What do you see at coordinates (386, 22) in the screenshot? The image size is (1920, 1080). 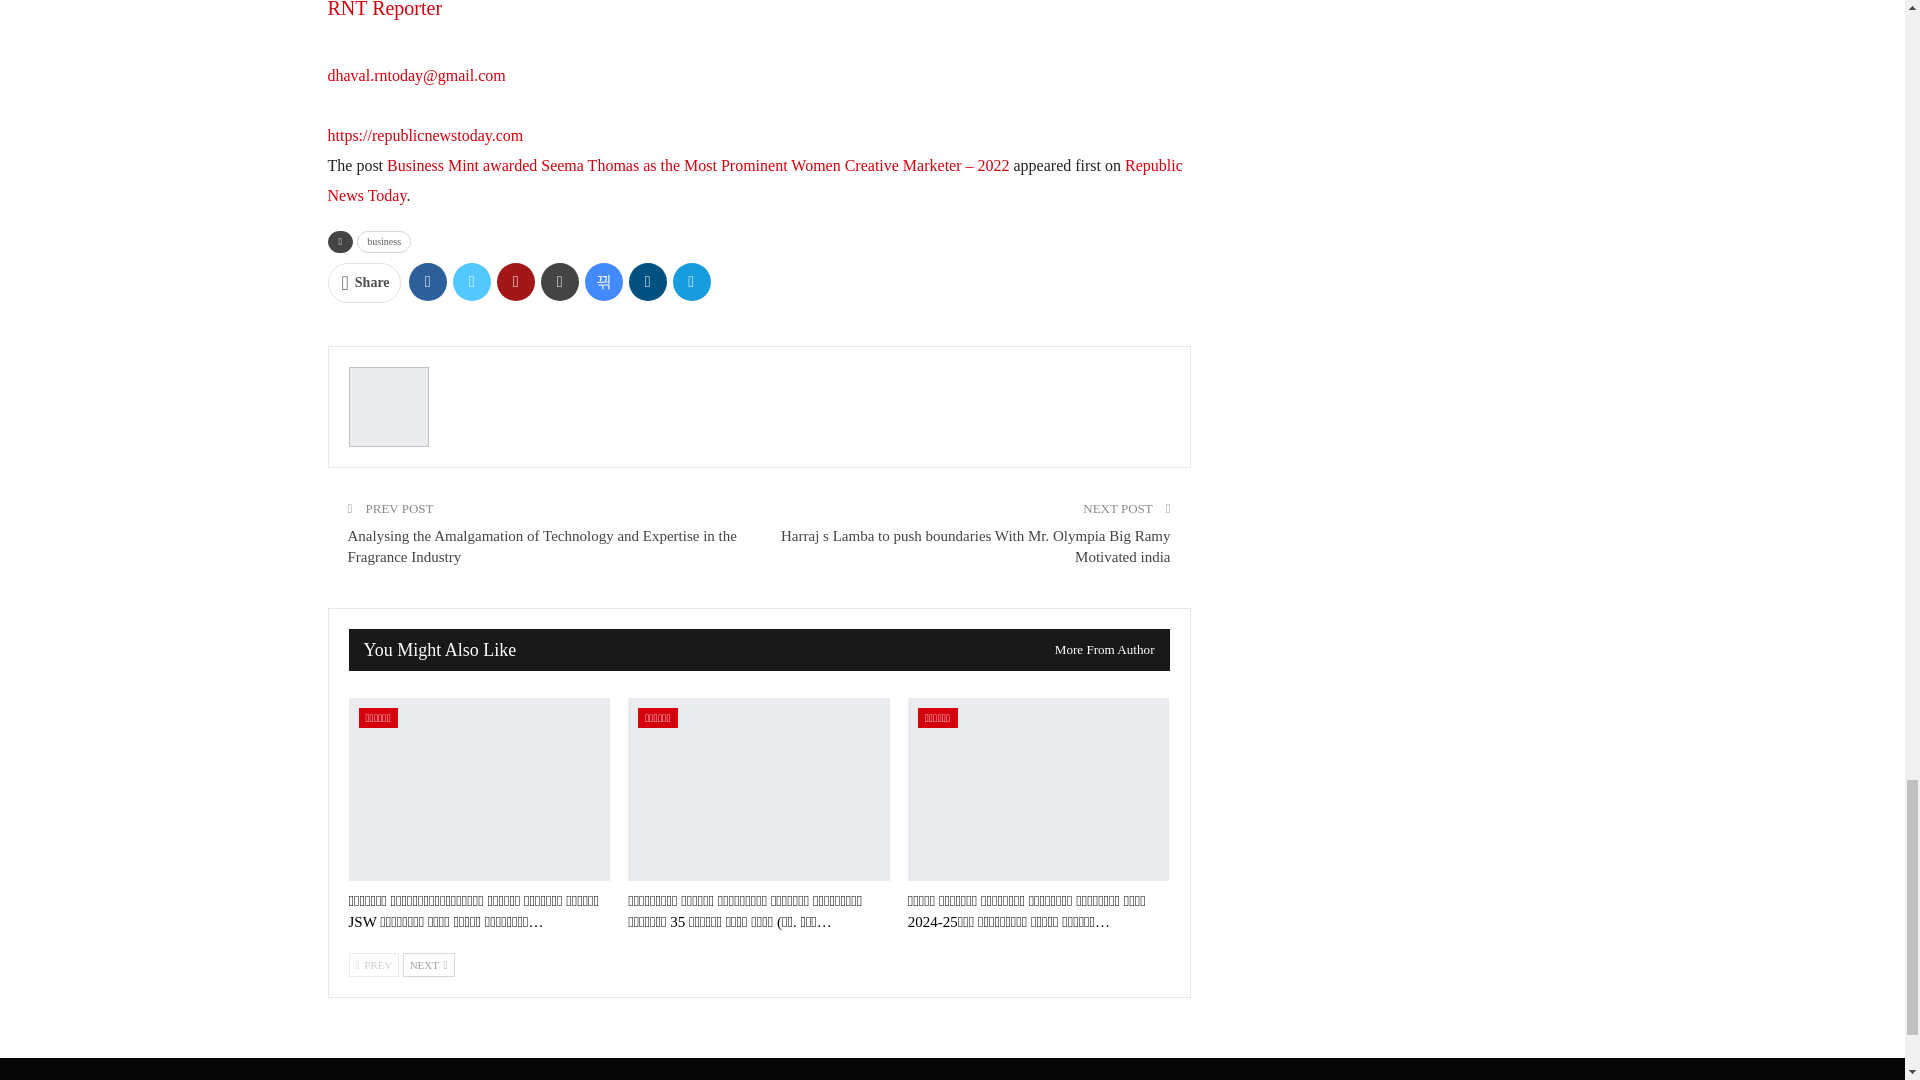 I see `RNT Reporter` at bounding box center [386, 22].